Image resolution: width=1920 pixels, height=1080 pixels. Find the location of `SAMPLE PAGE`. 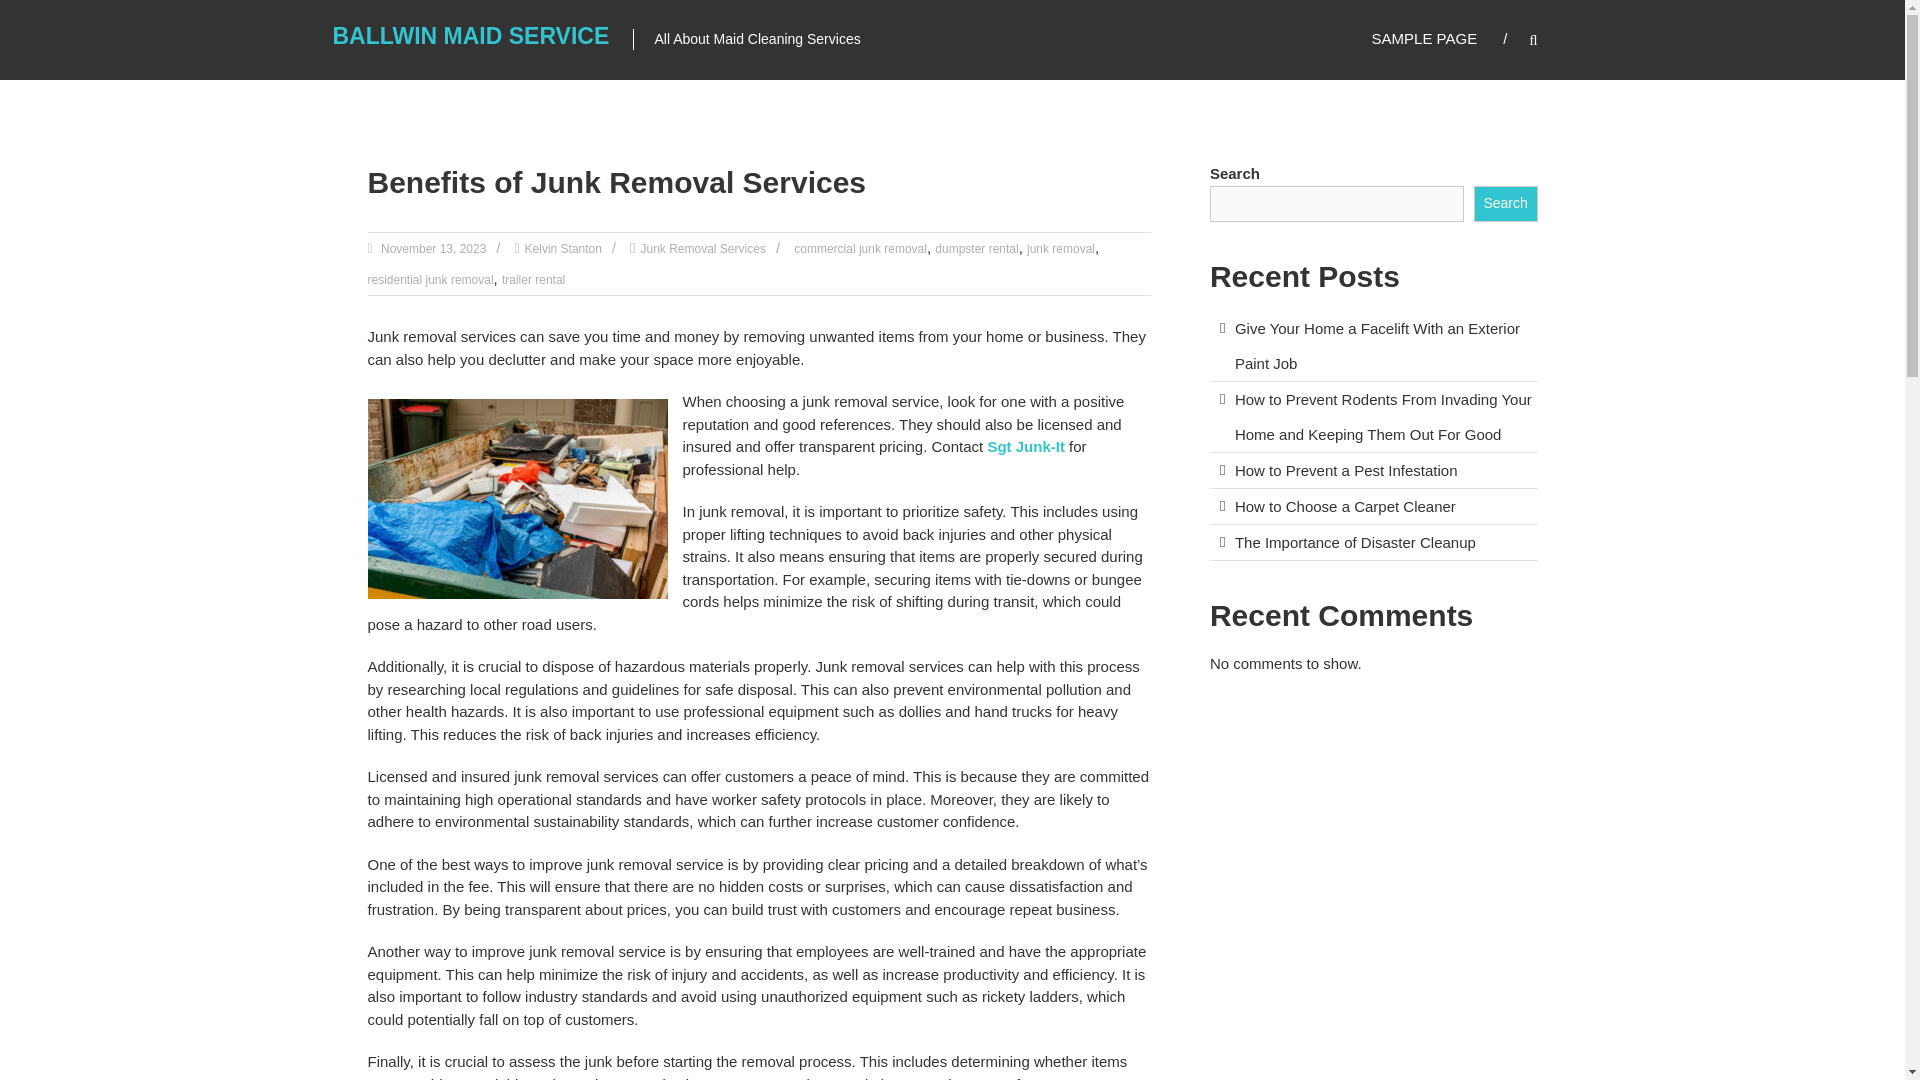

SAMPLE PAGE is located at coordinates (1425, 38).